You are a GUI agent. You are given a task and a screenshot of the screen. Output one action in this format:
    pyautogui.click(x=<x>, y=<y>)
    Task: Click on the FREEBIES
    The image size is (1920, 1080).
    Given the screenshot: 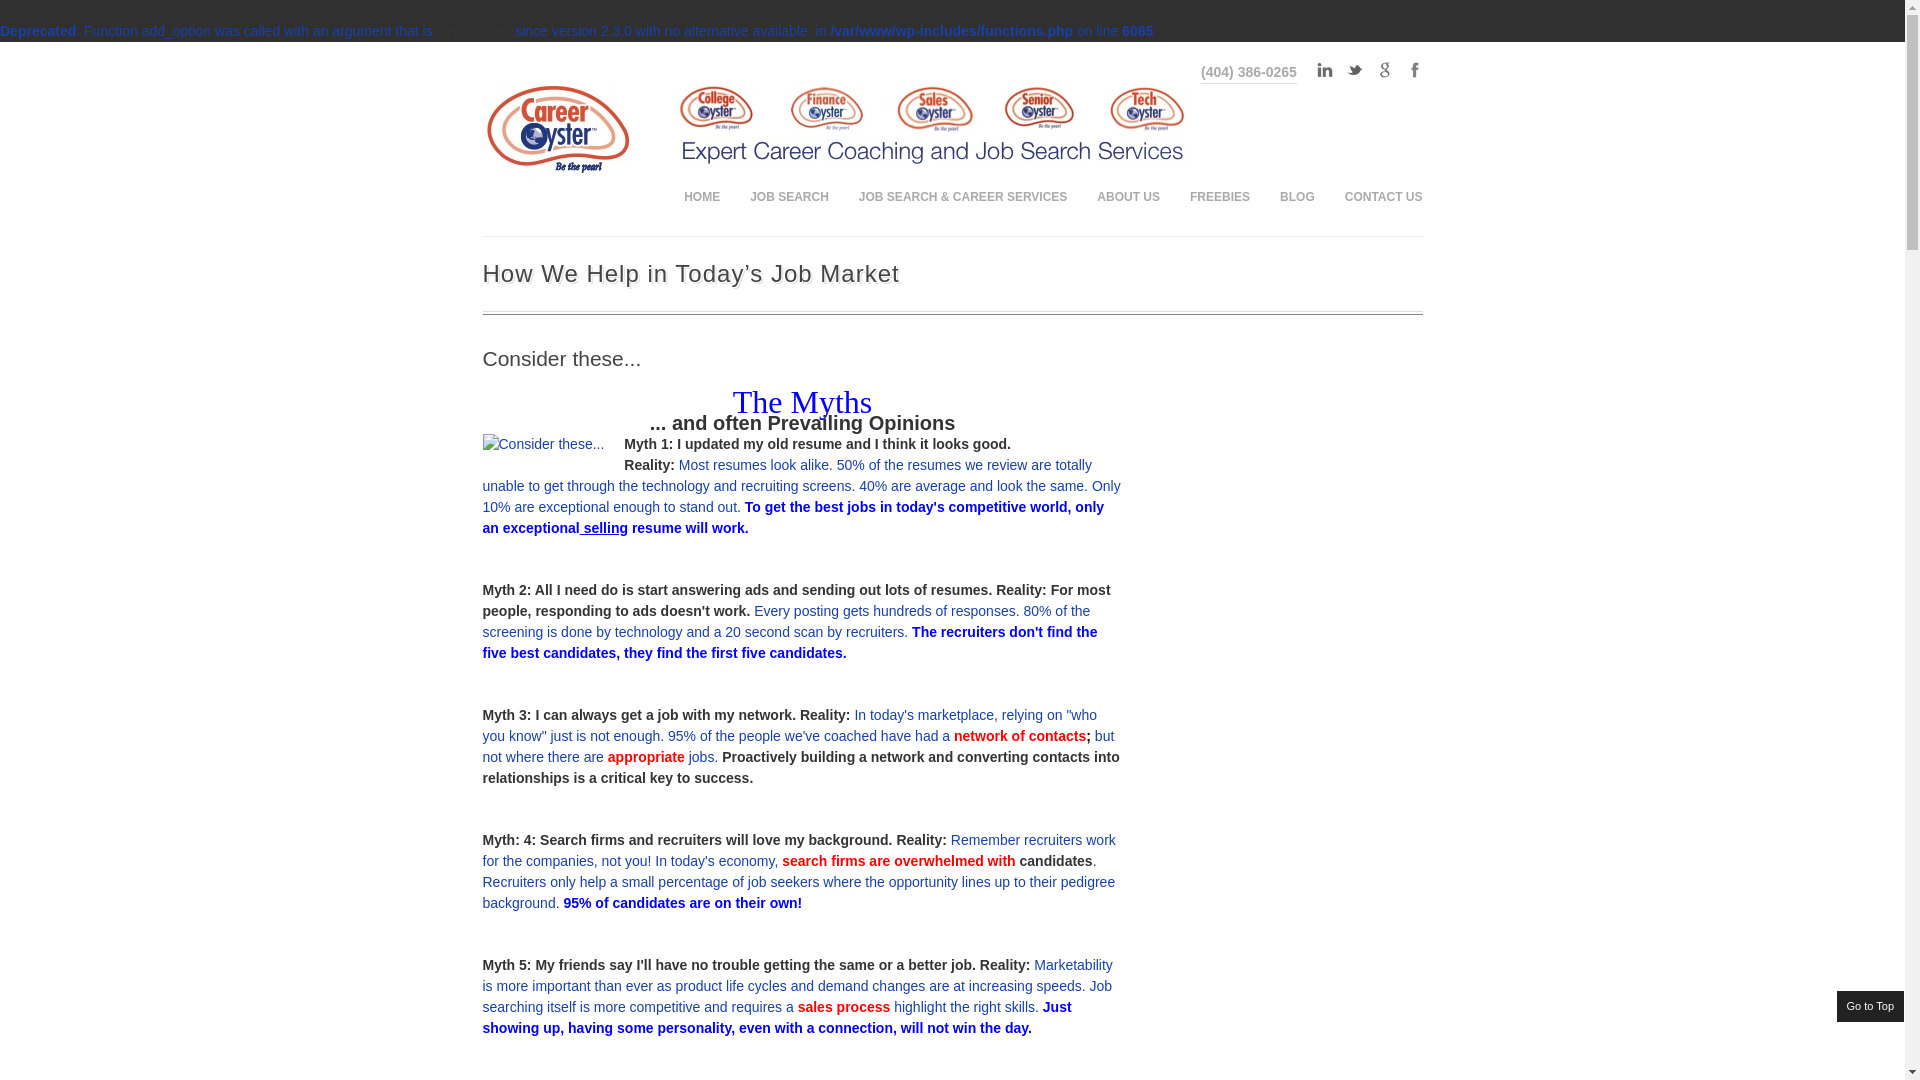 What is the action you would take?
    pyautogui.click(x=1220, y=196)
    